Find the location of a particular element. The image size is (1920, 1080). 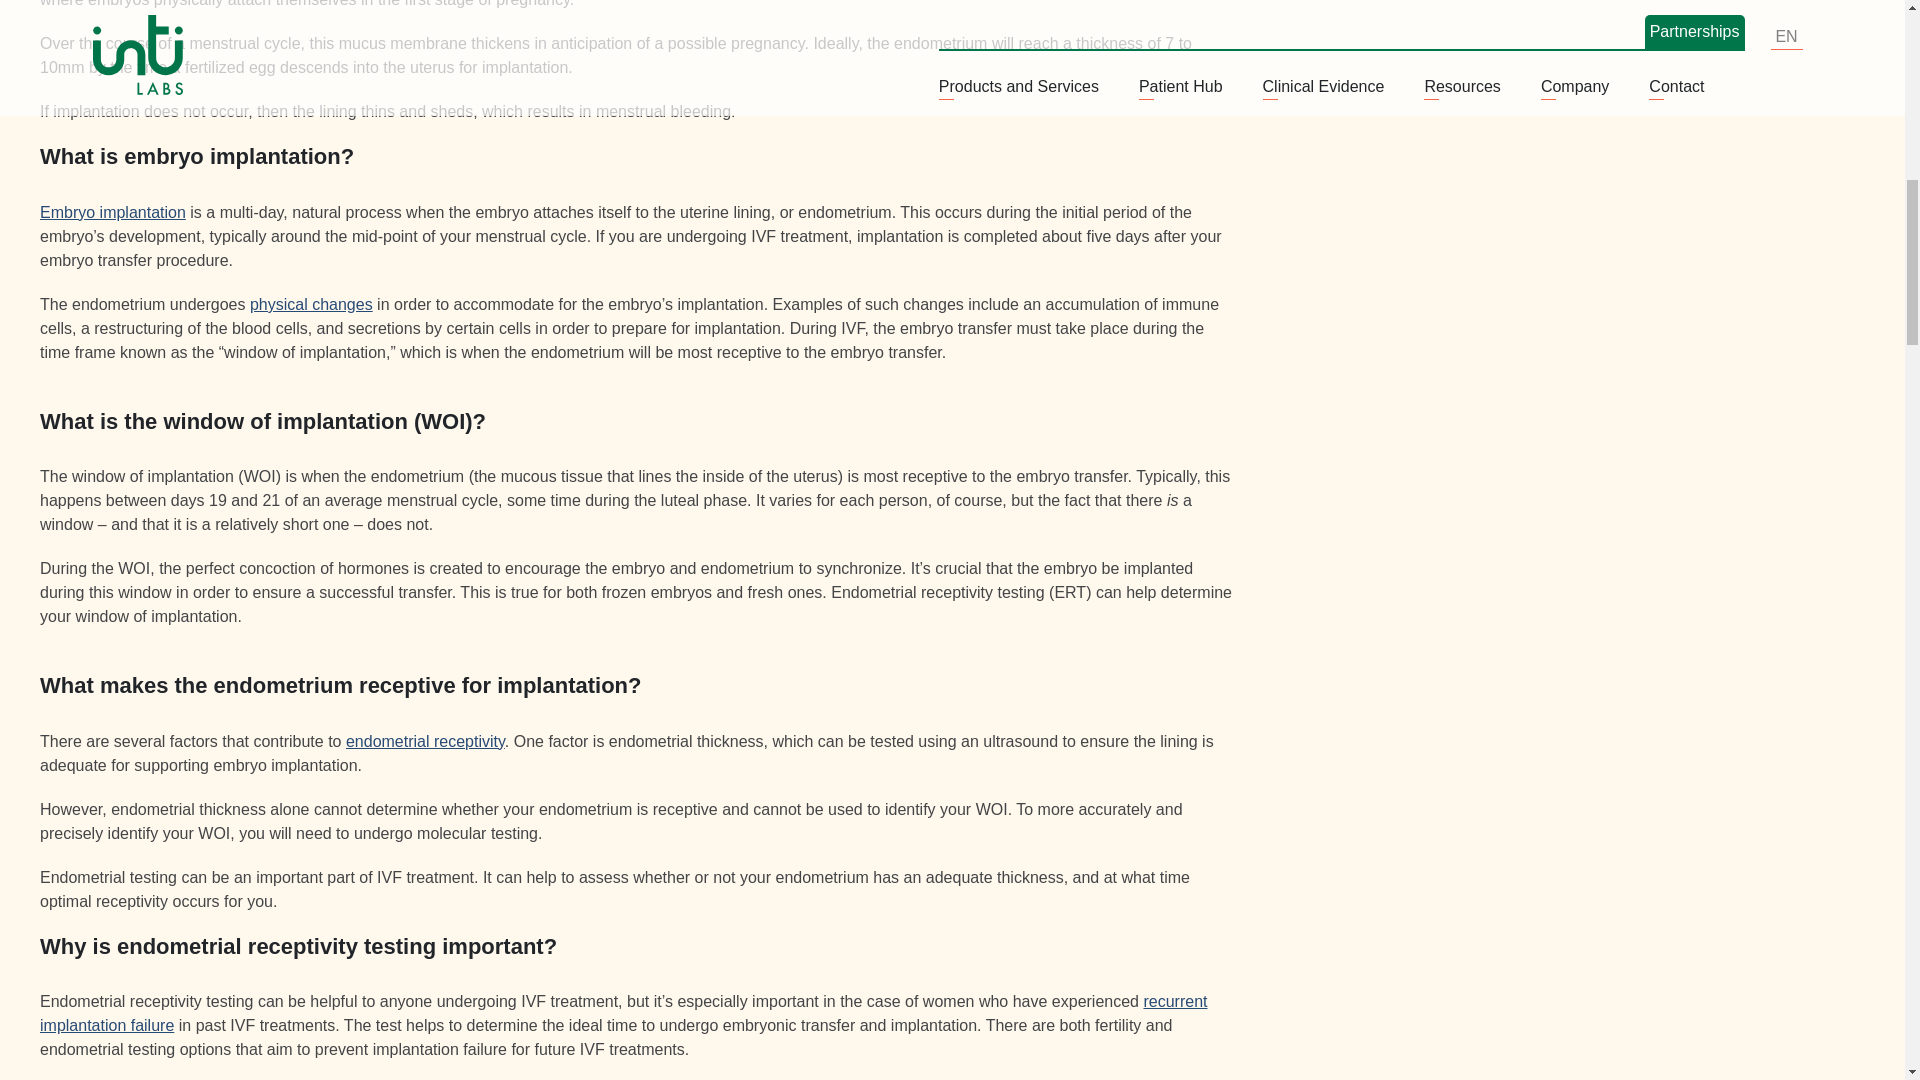

Embryo implantation is located at coordinates (113, 212).